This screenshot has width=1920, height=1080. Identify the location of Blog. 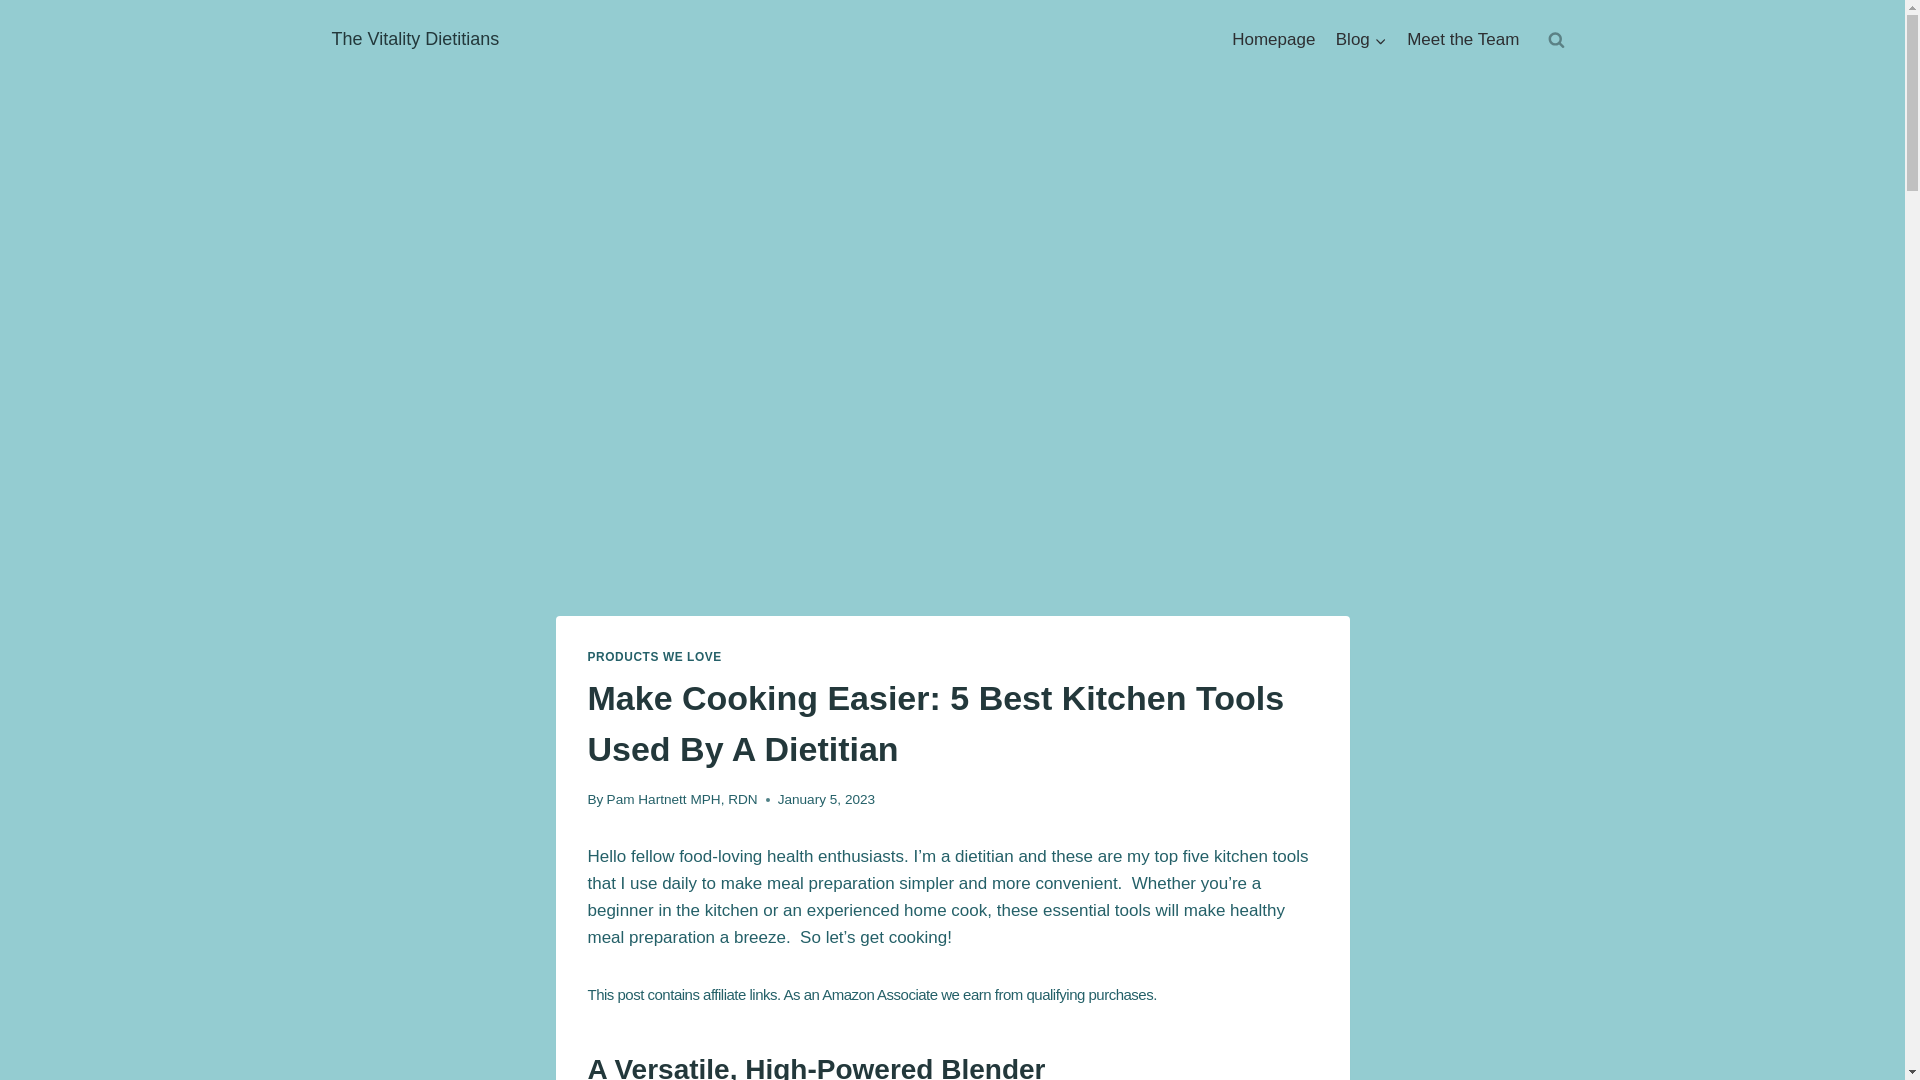
(1362, 40).